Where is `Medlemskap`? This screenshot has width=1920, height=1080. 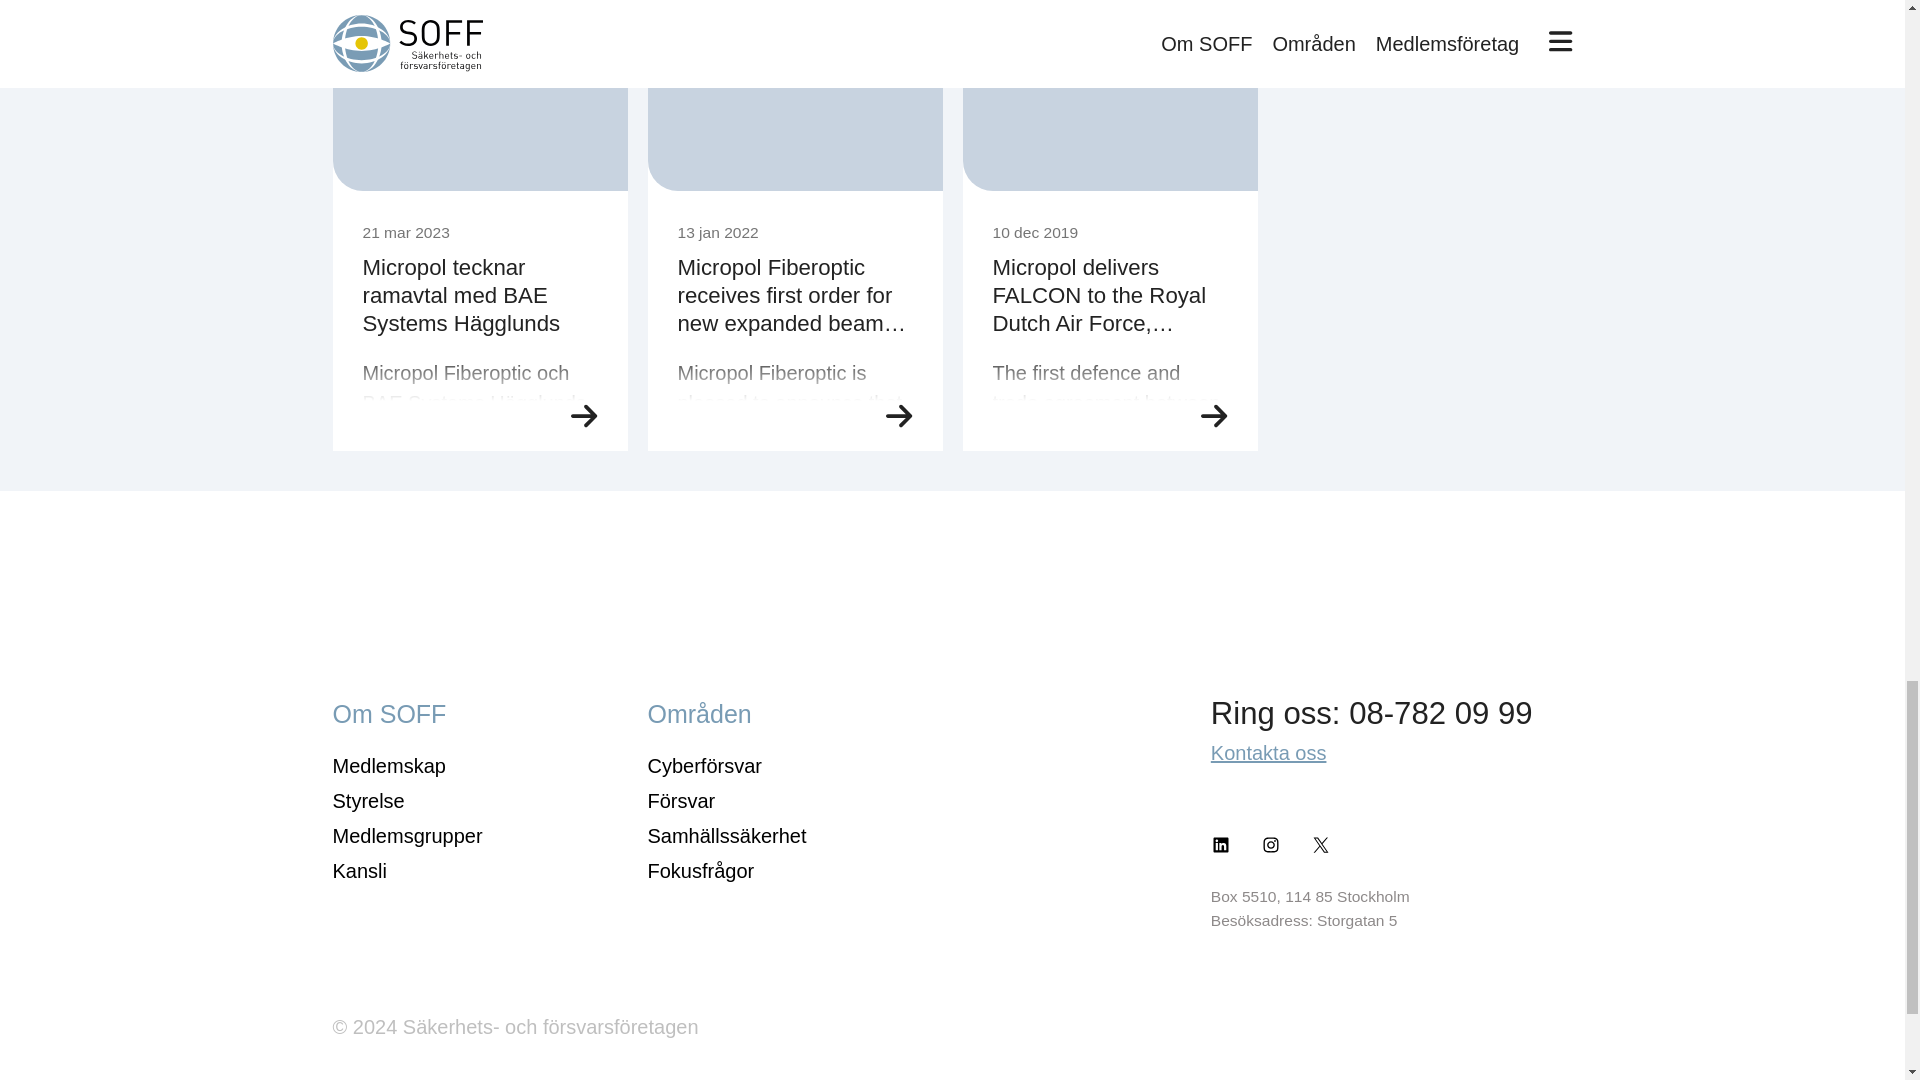 Medlemskap is located at coordinates (388, 765).